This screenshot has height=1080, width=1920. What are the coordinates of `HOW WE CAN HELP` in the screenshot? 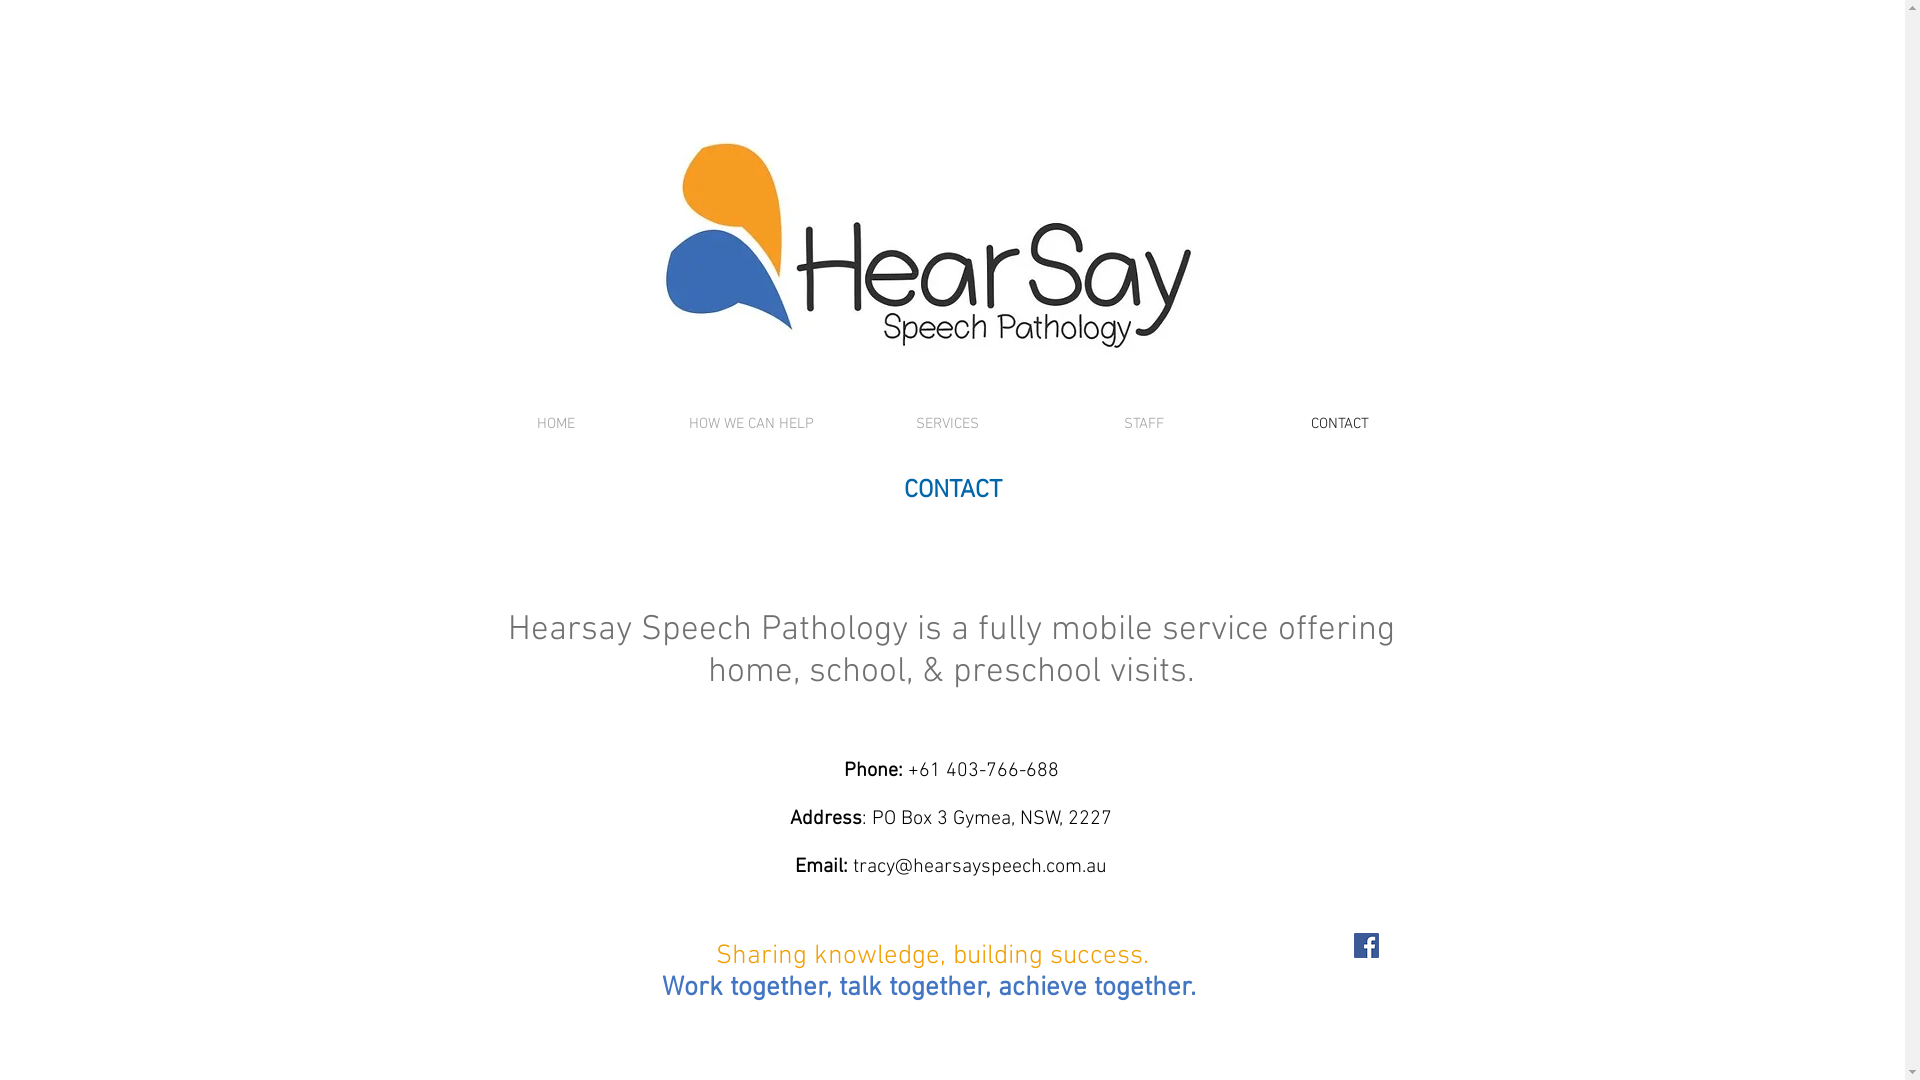 It's located at (752, 424).